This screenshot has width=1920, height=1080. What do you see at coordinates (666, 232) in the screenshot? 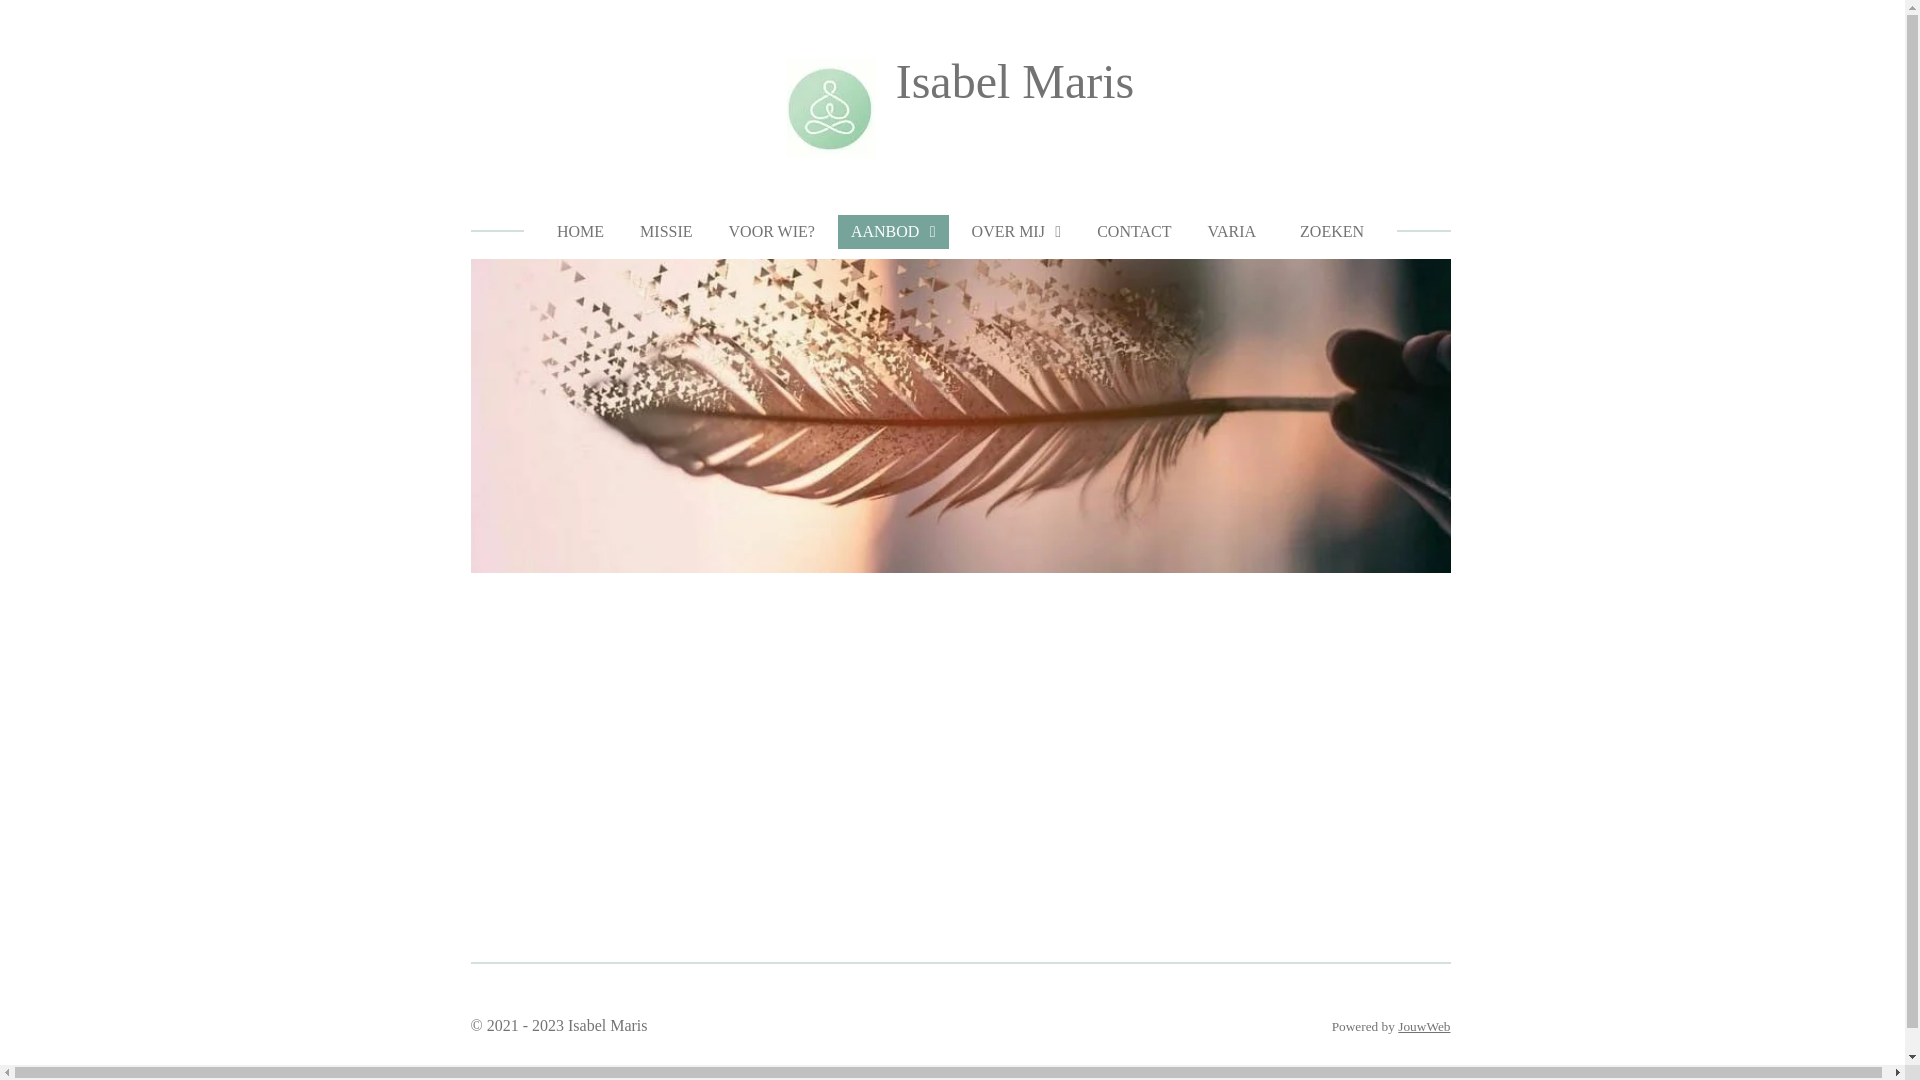
I see `MISSIE` at bounding box center [666, 232].